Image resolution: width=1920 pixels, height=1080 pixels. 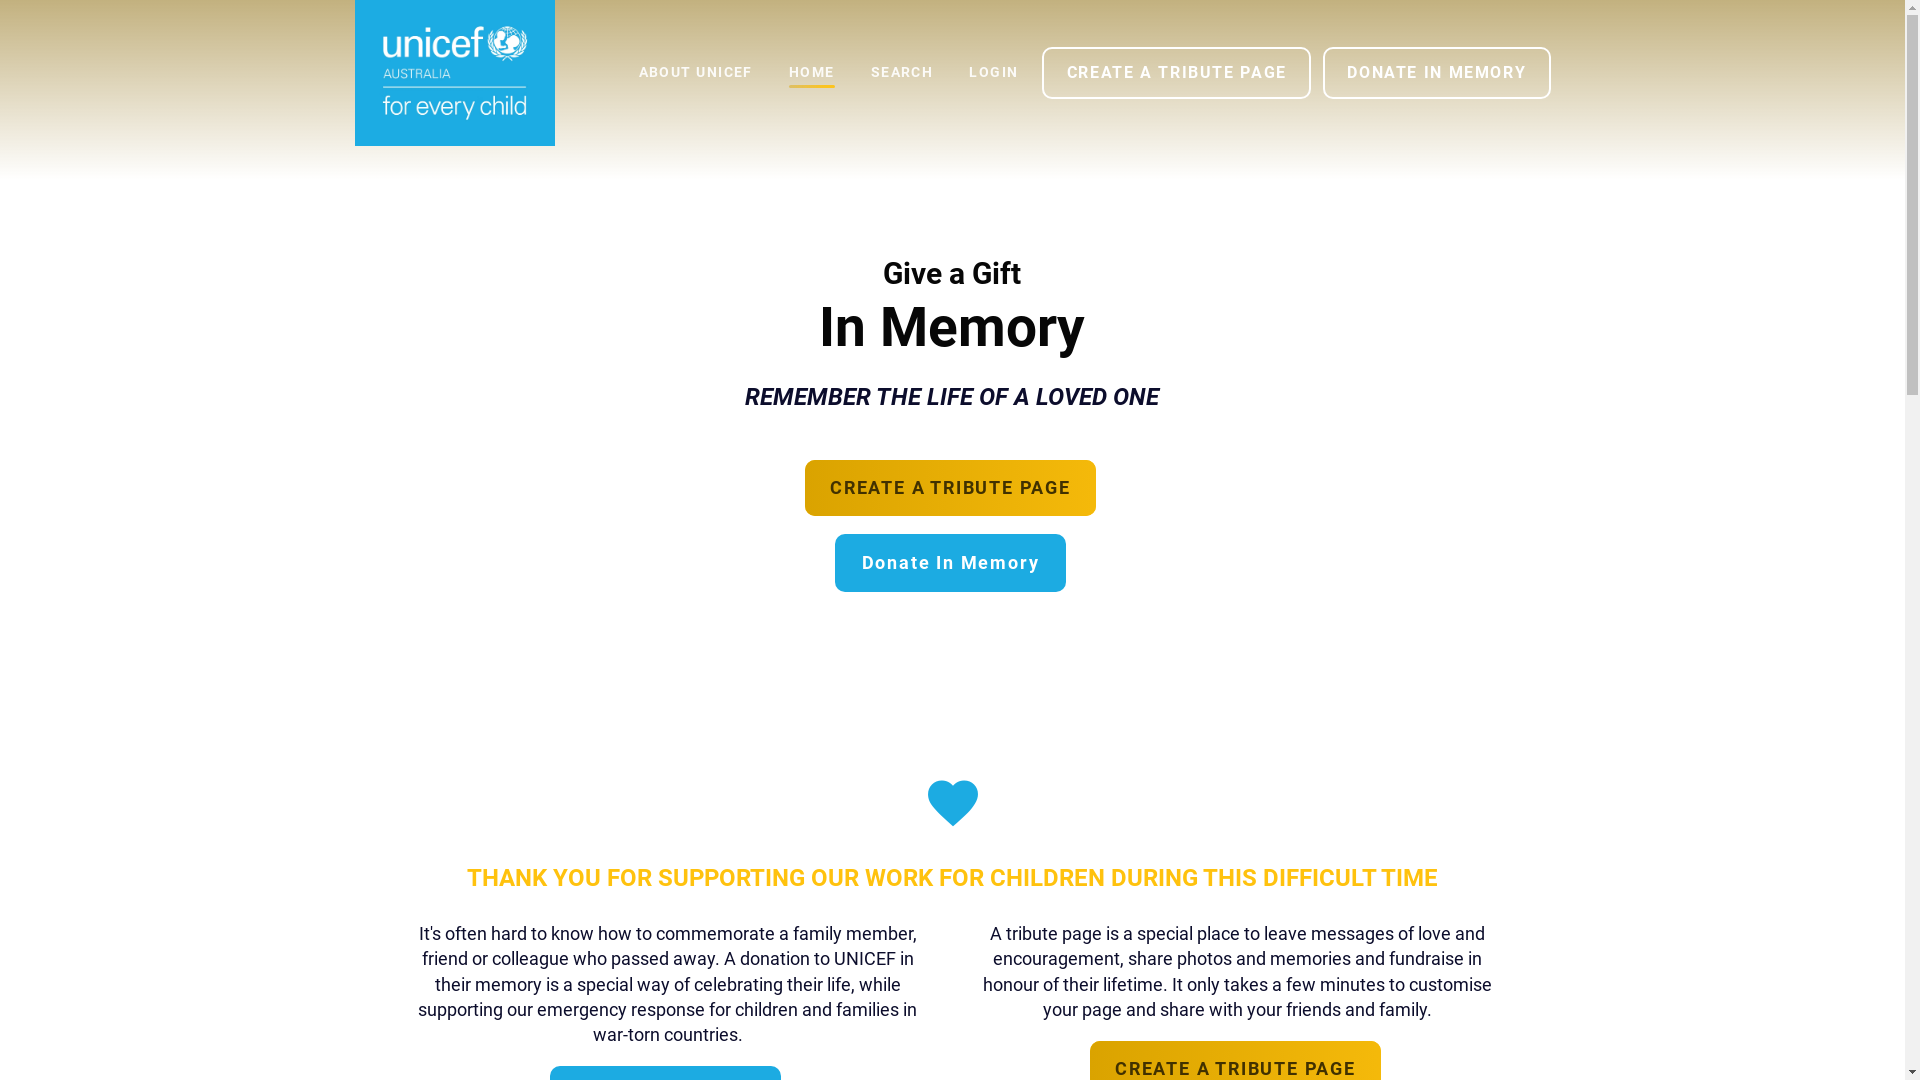 What do you see at coordinates (1176, 74) in the screenshot?
I see `CREATE A TRIBUTE PAGE` at bounding box center [1176, 74].